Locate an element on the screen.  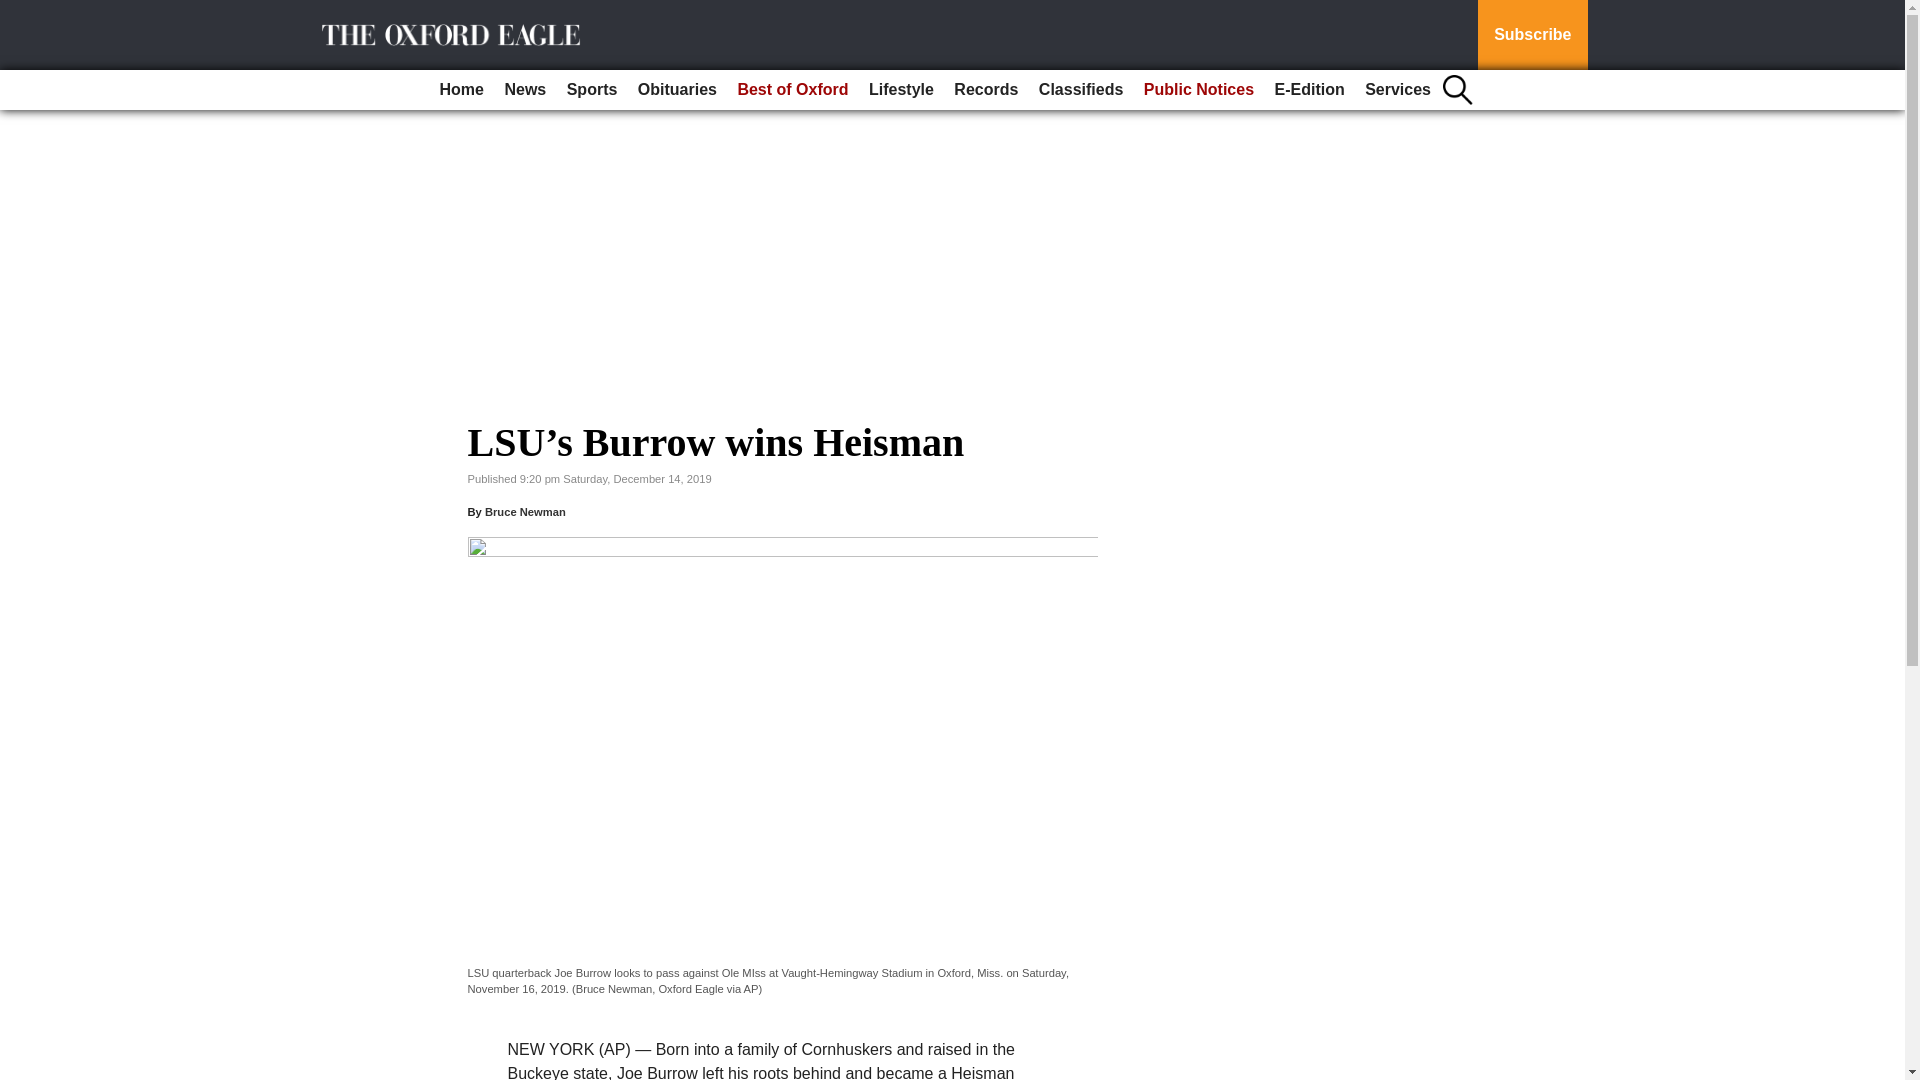
Services is located at coordinates (1398, 90).